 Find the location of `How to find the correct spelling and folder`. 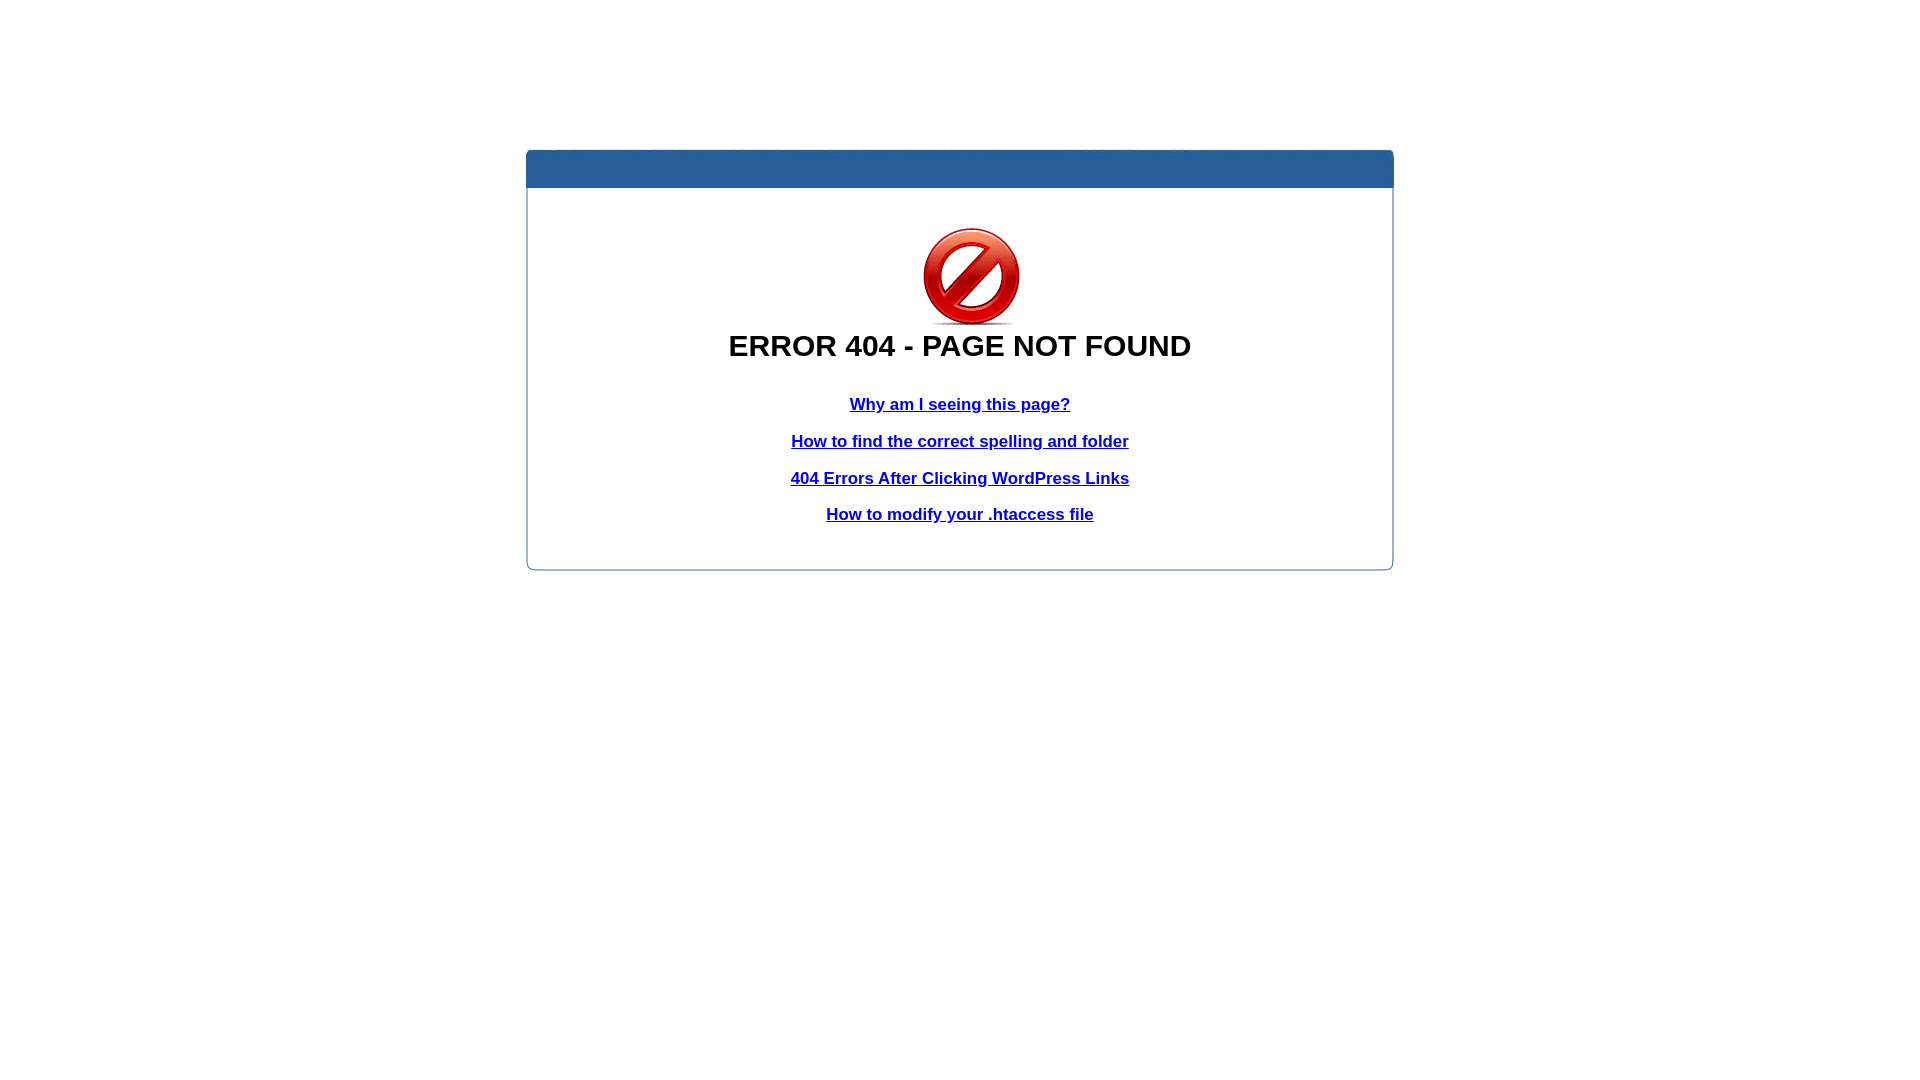

How to find the correct spelling and folder is located at coordinates (960, 442).